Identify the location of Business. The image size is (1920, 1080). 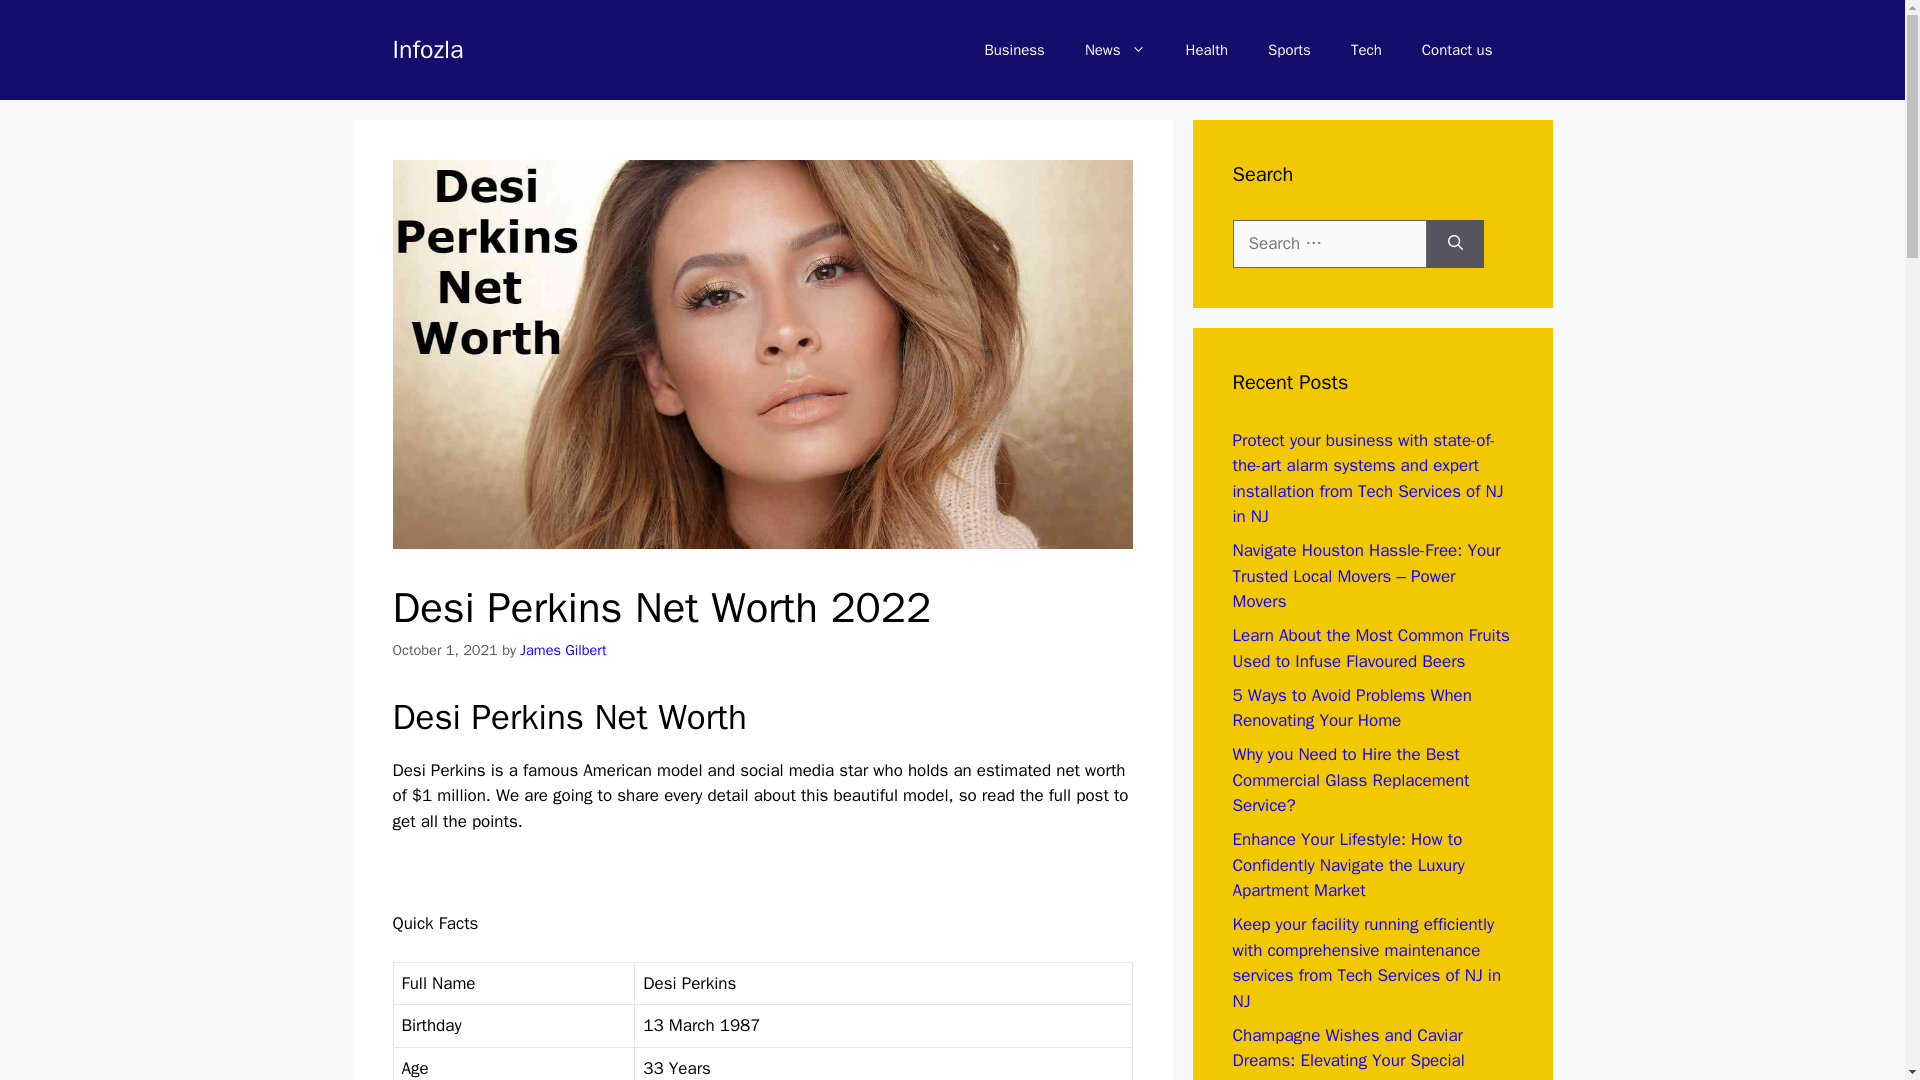
(1014, 50).